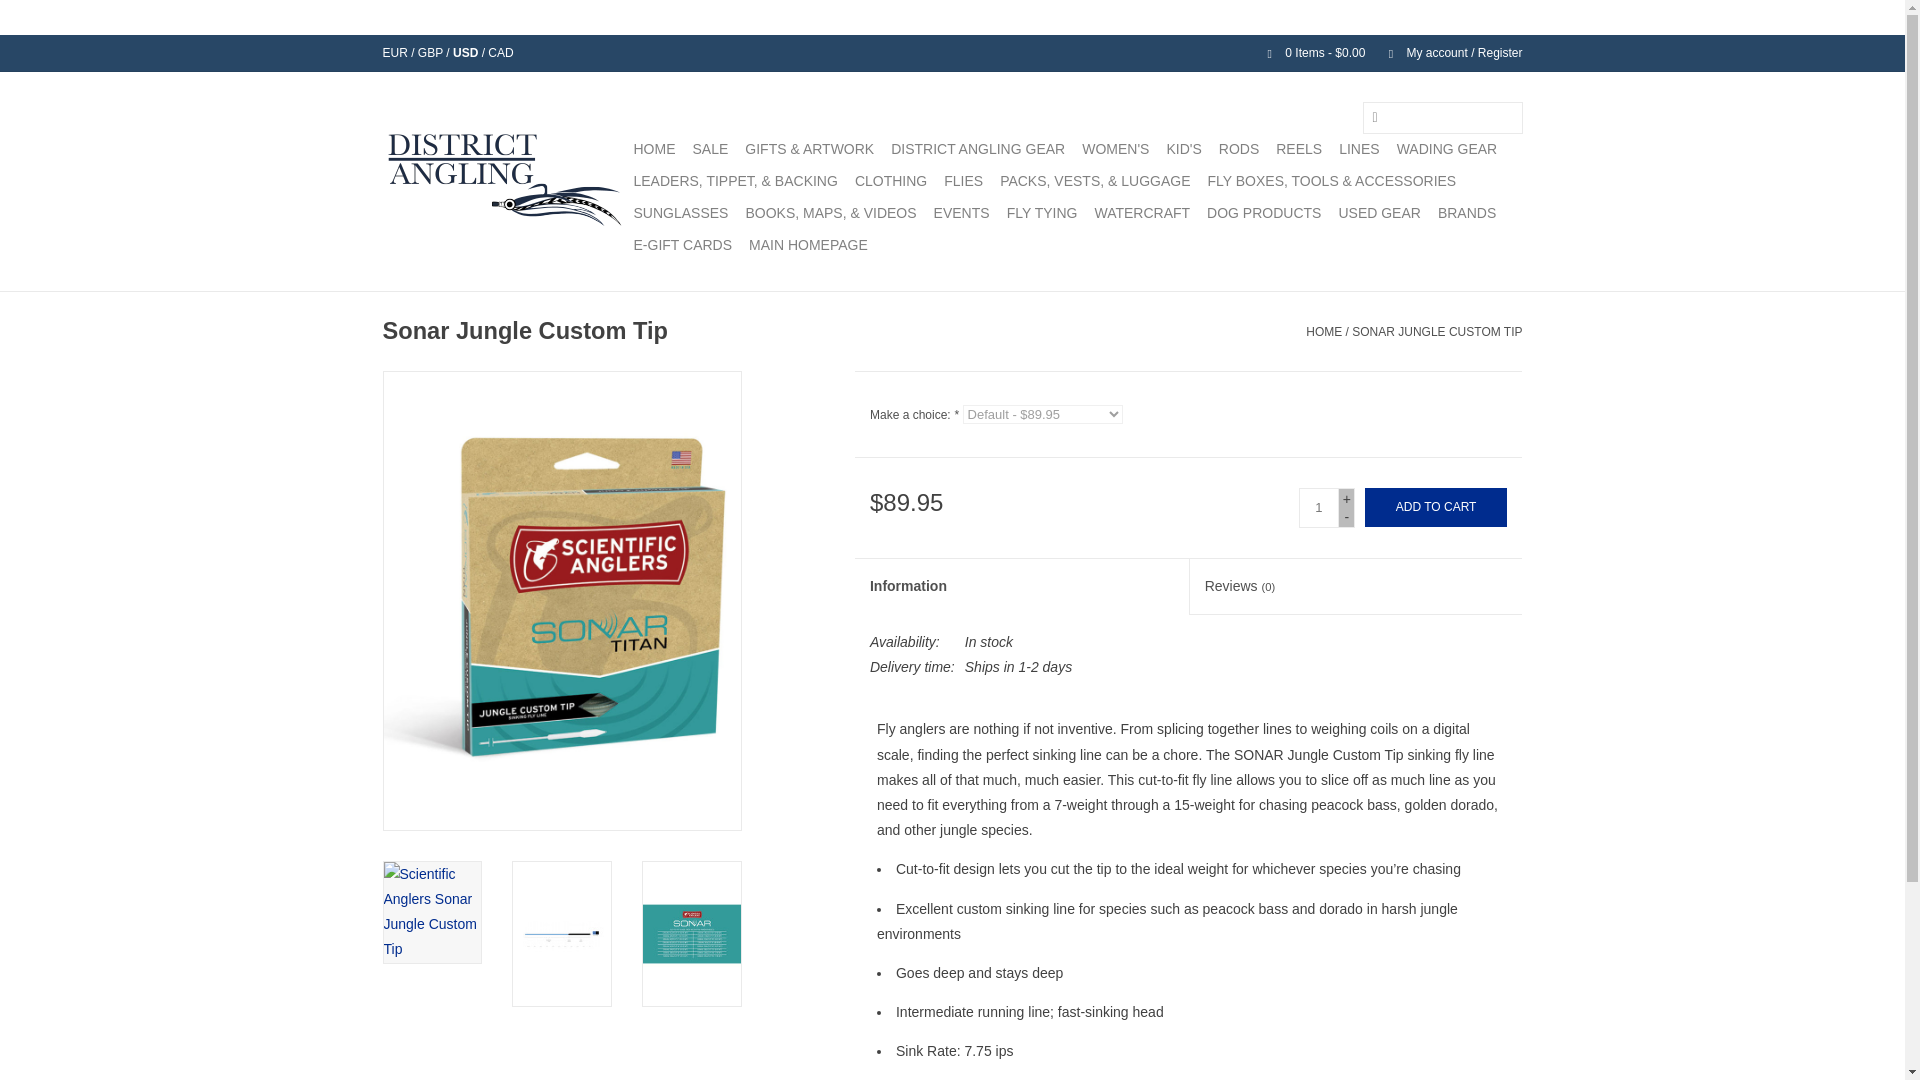 This screenshot has height=1080, width=1920. Describe the element at coordinates (709, 148) in the screenshot. I see `Sale` at that location.